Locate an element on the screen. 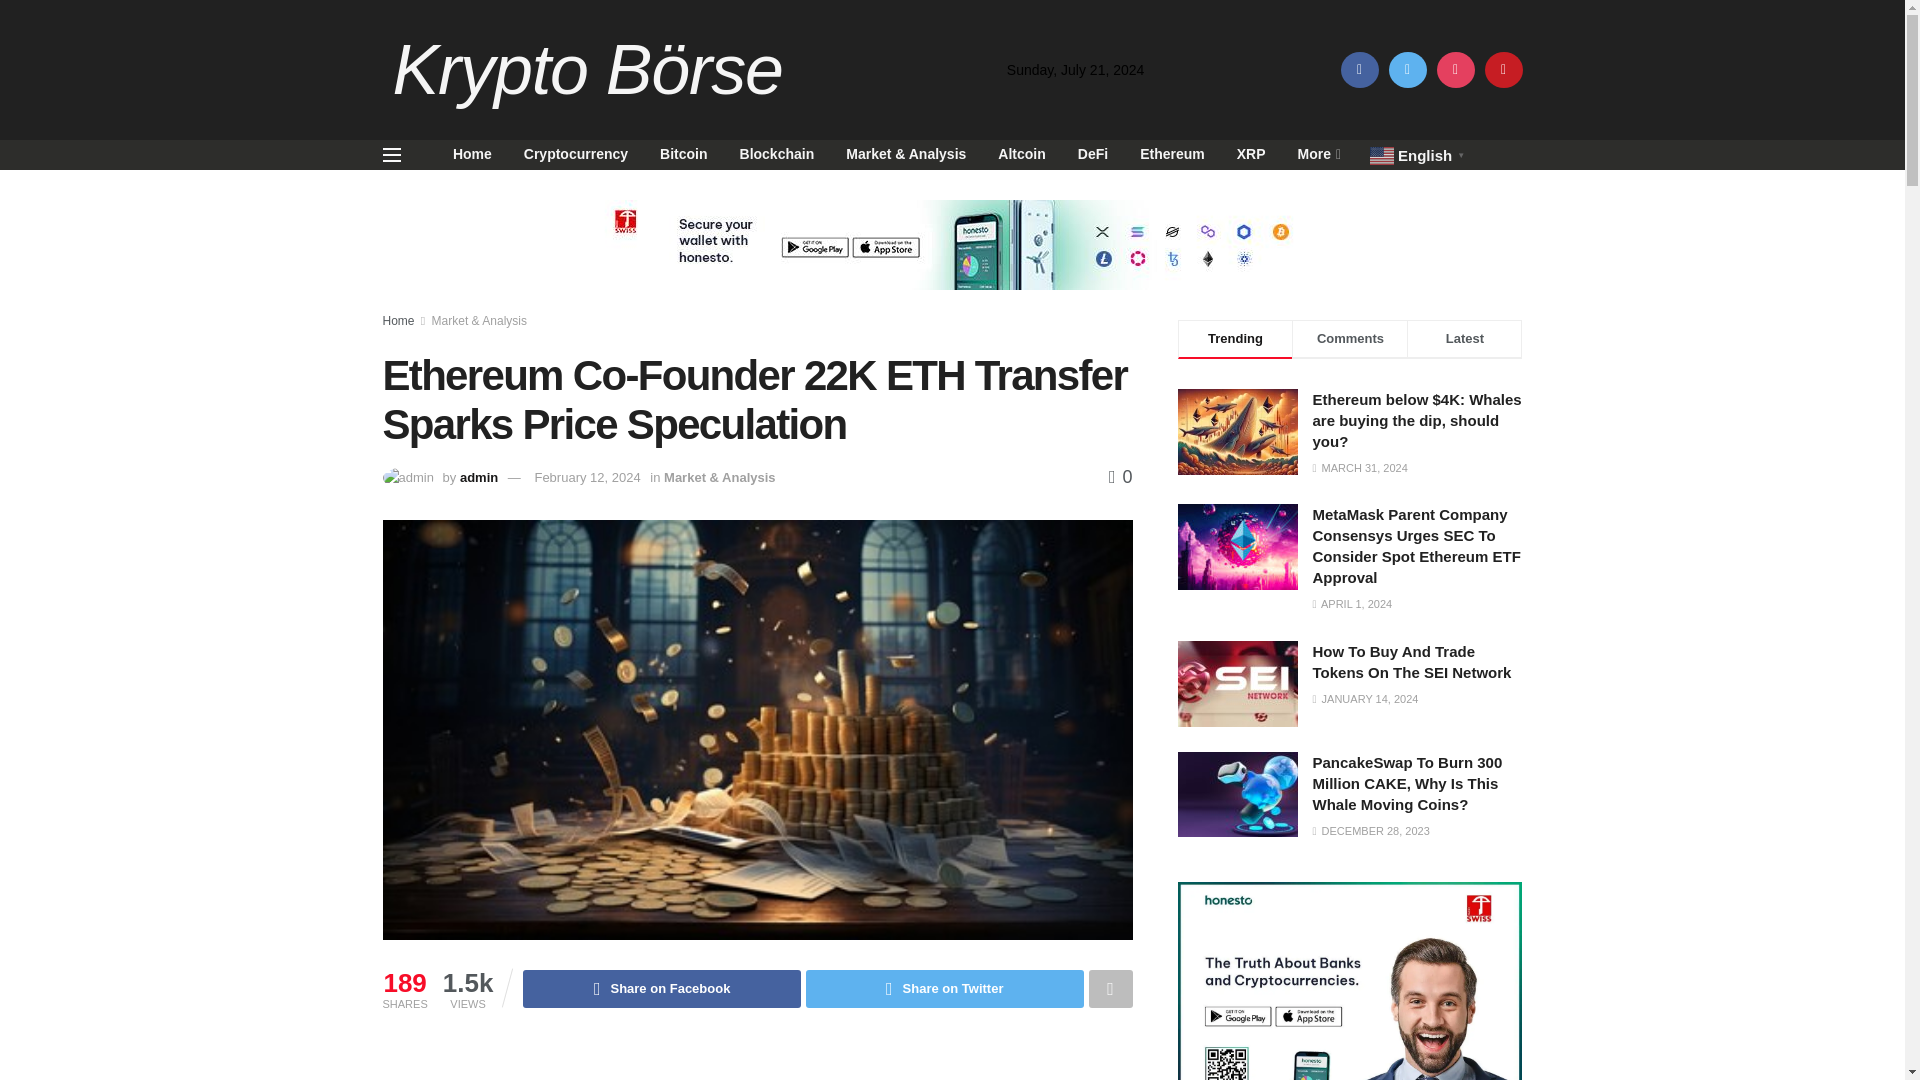  Cryptocurrency is located at coordinates (576, 154).